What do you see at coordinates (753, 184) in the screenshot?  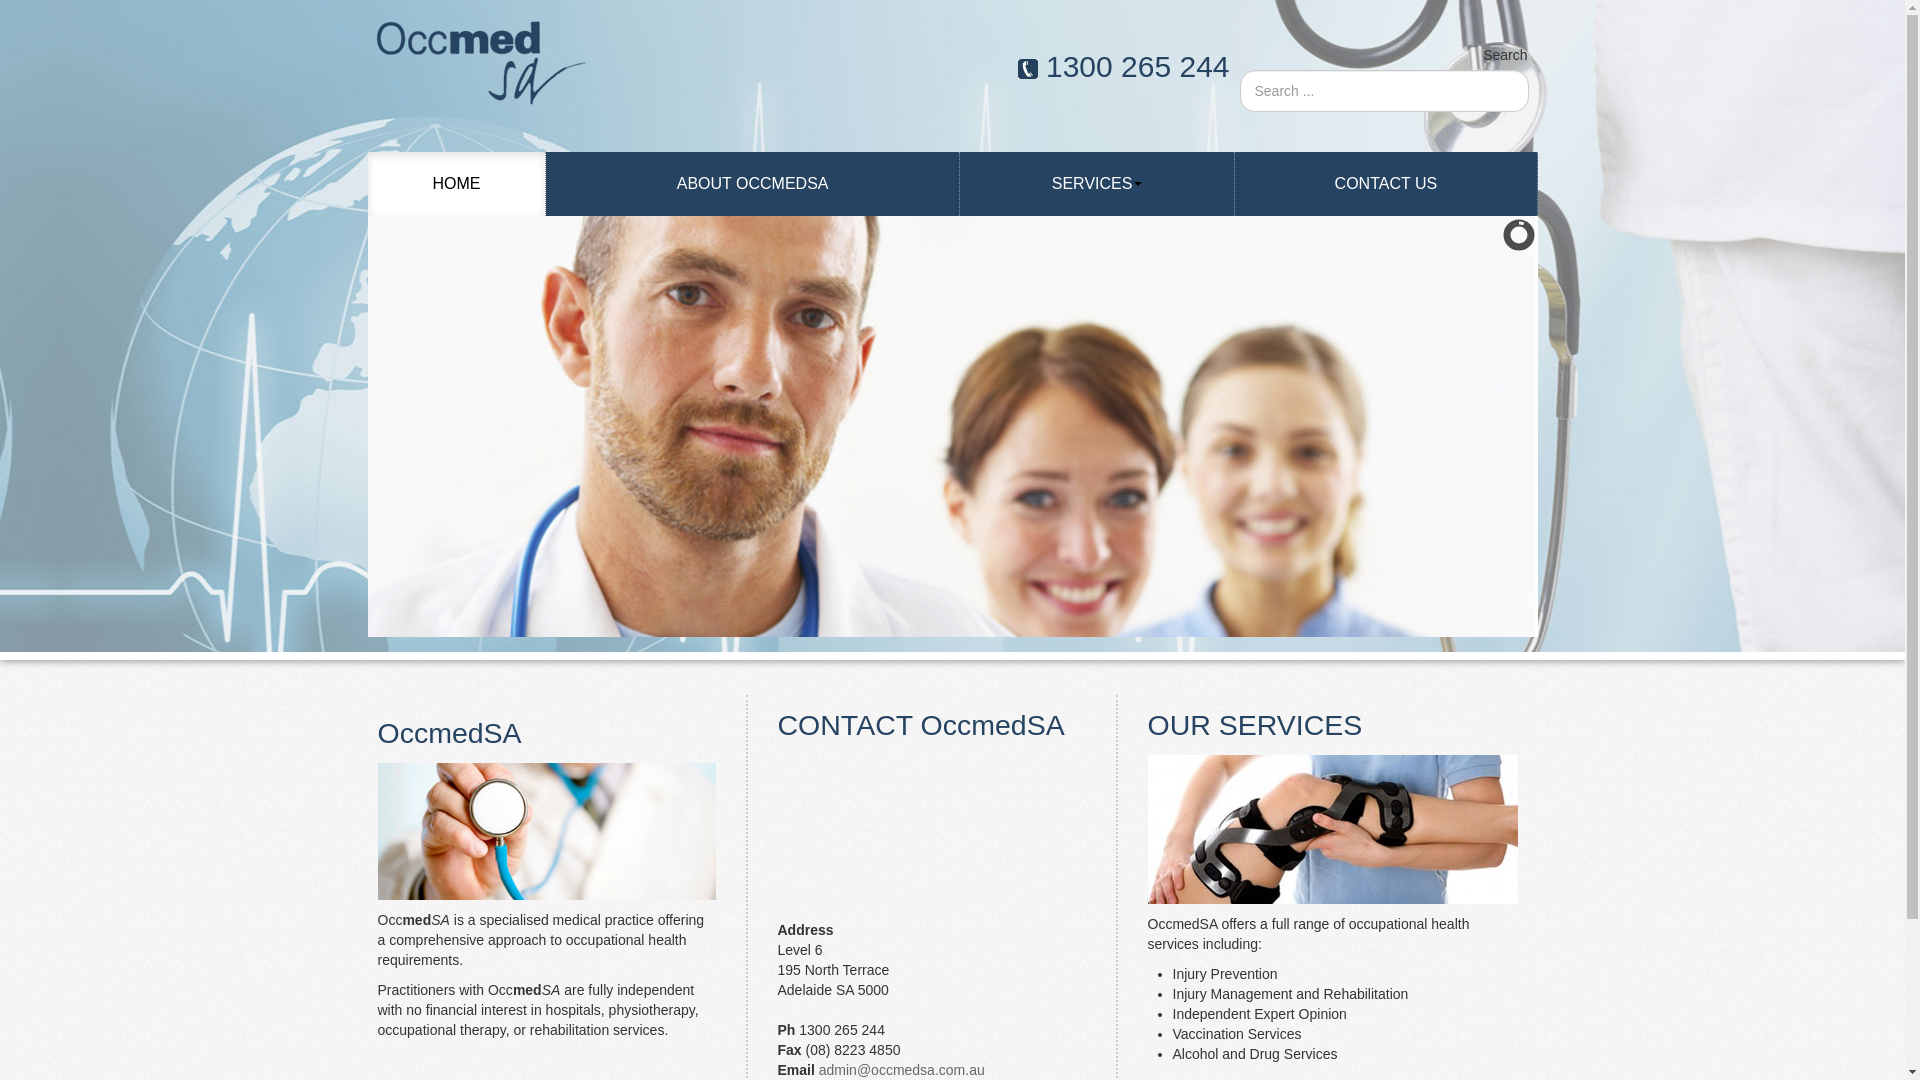 I see `ABOUT OCCMEDSA` at bounding box center [753, 184].